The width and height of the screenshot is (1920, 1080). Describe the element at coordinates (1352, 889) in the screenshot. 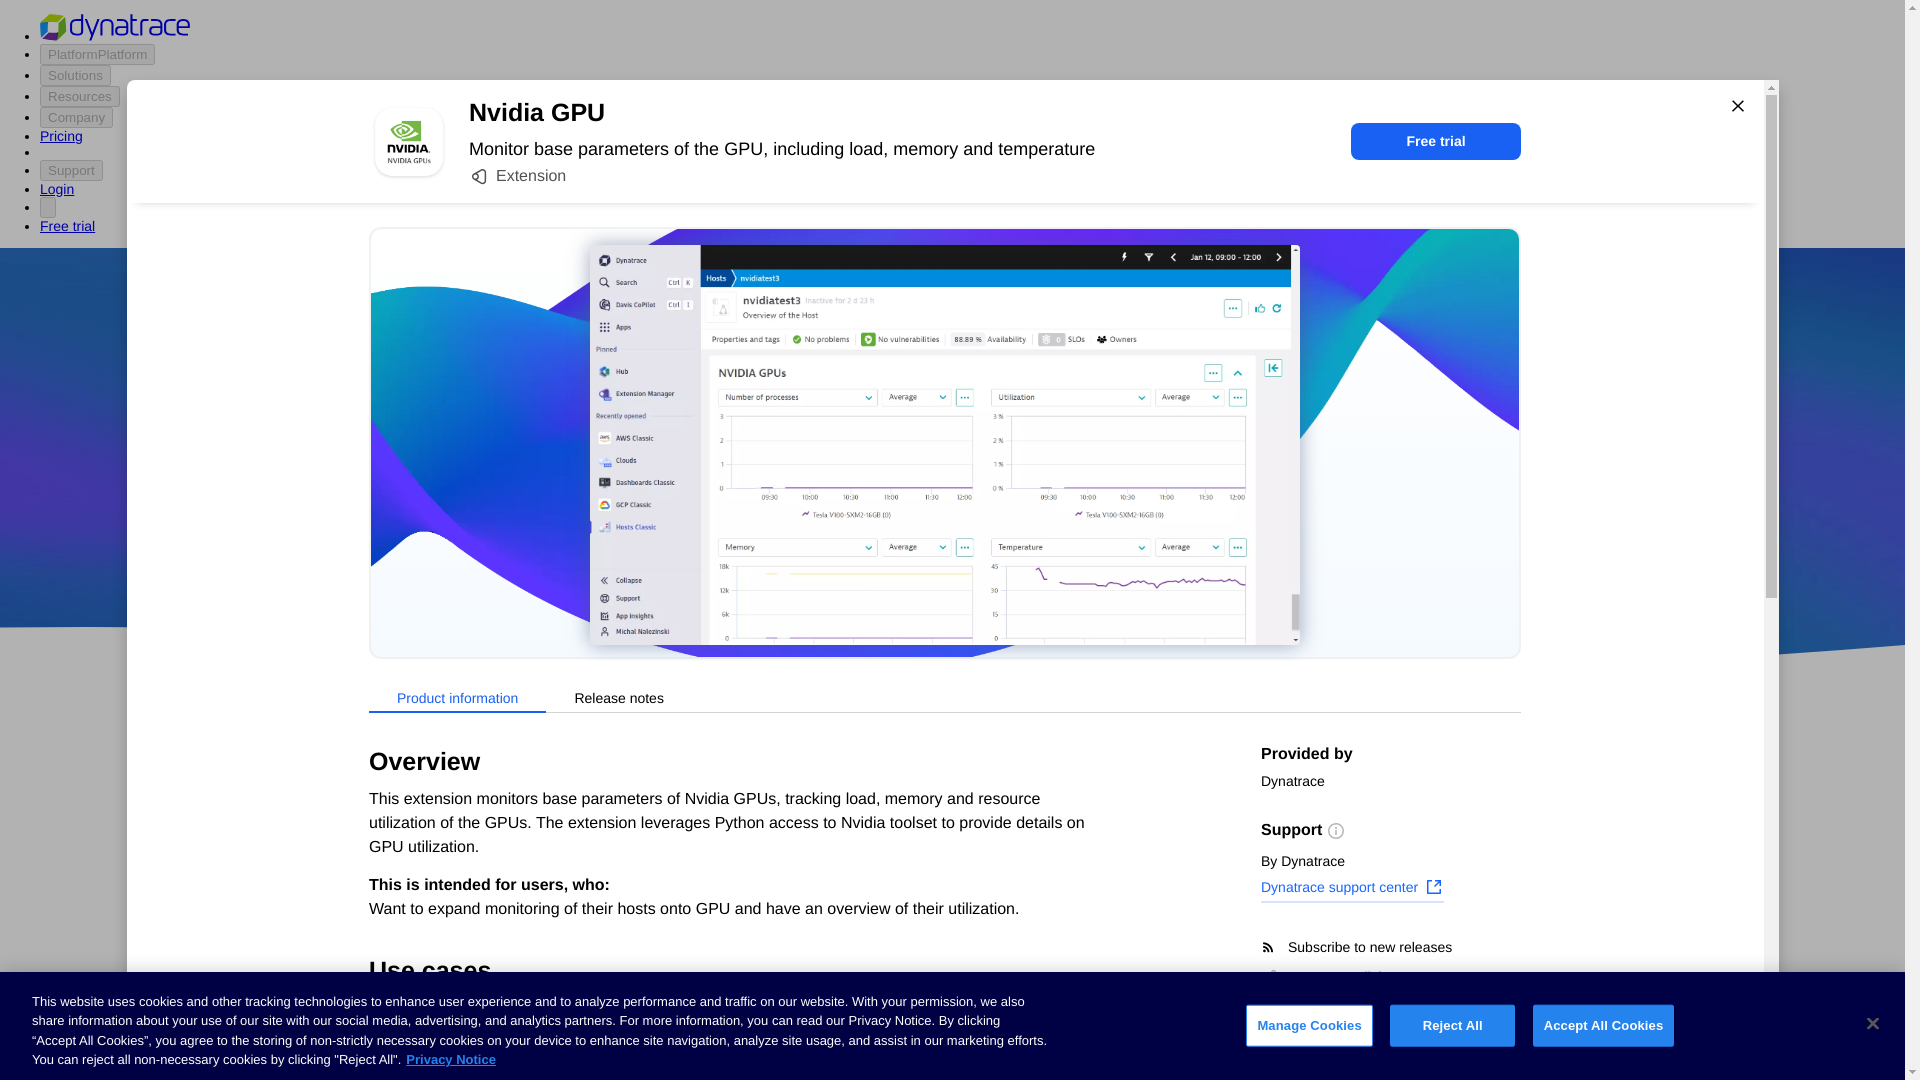

I see `Dynatrace support center` at that location.